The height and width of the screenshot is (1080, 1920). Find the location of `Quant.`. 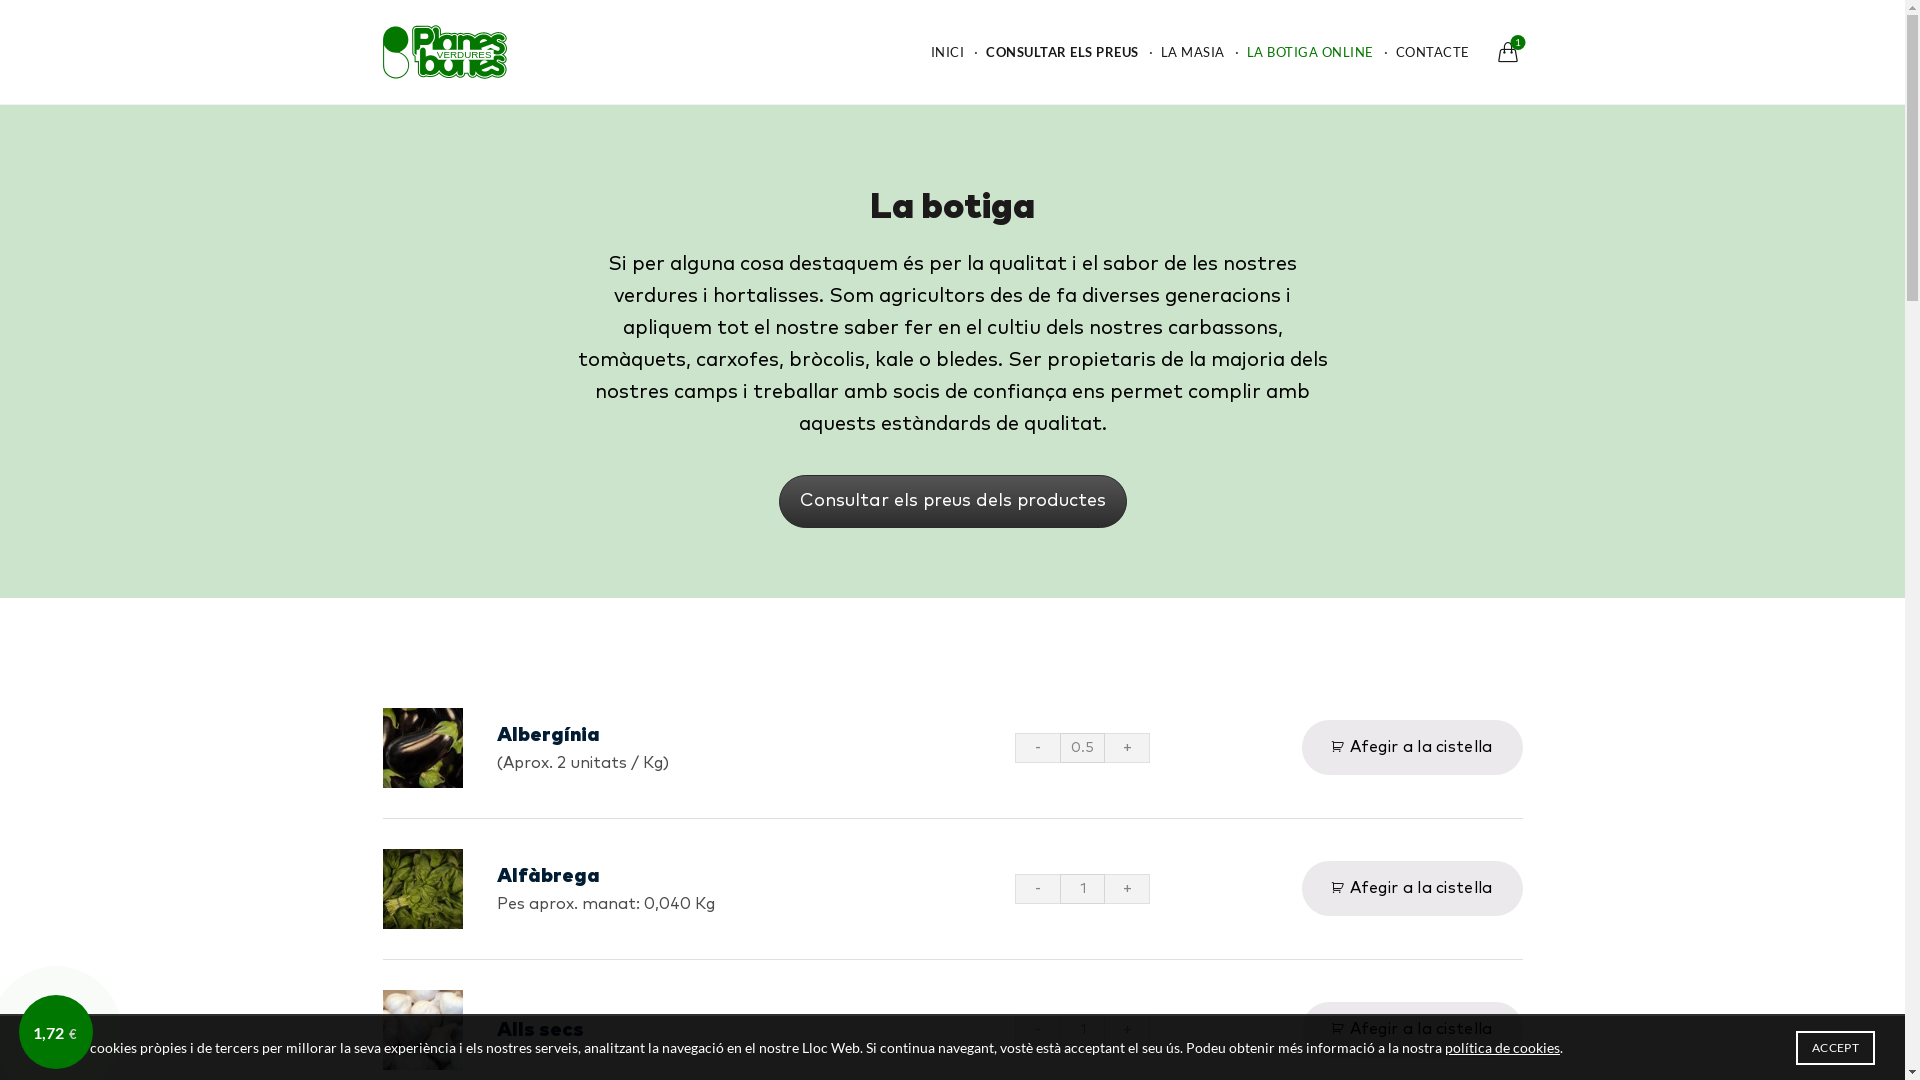

Quant. is located at coordinates (1082, 748).